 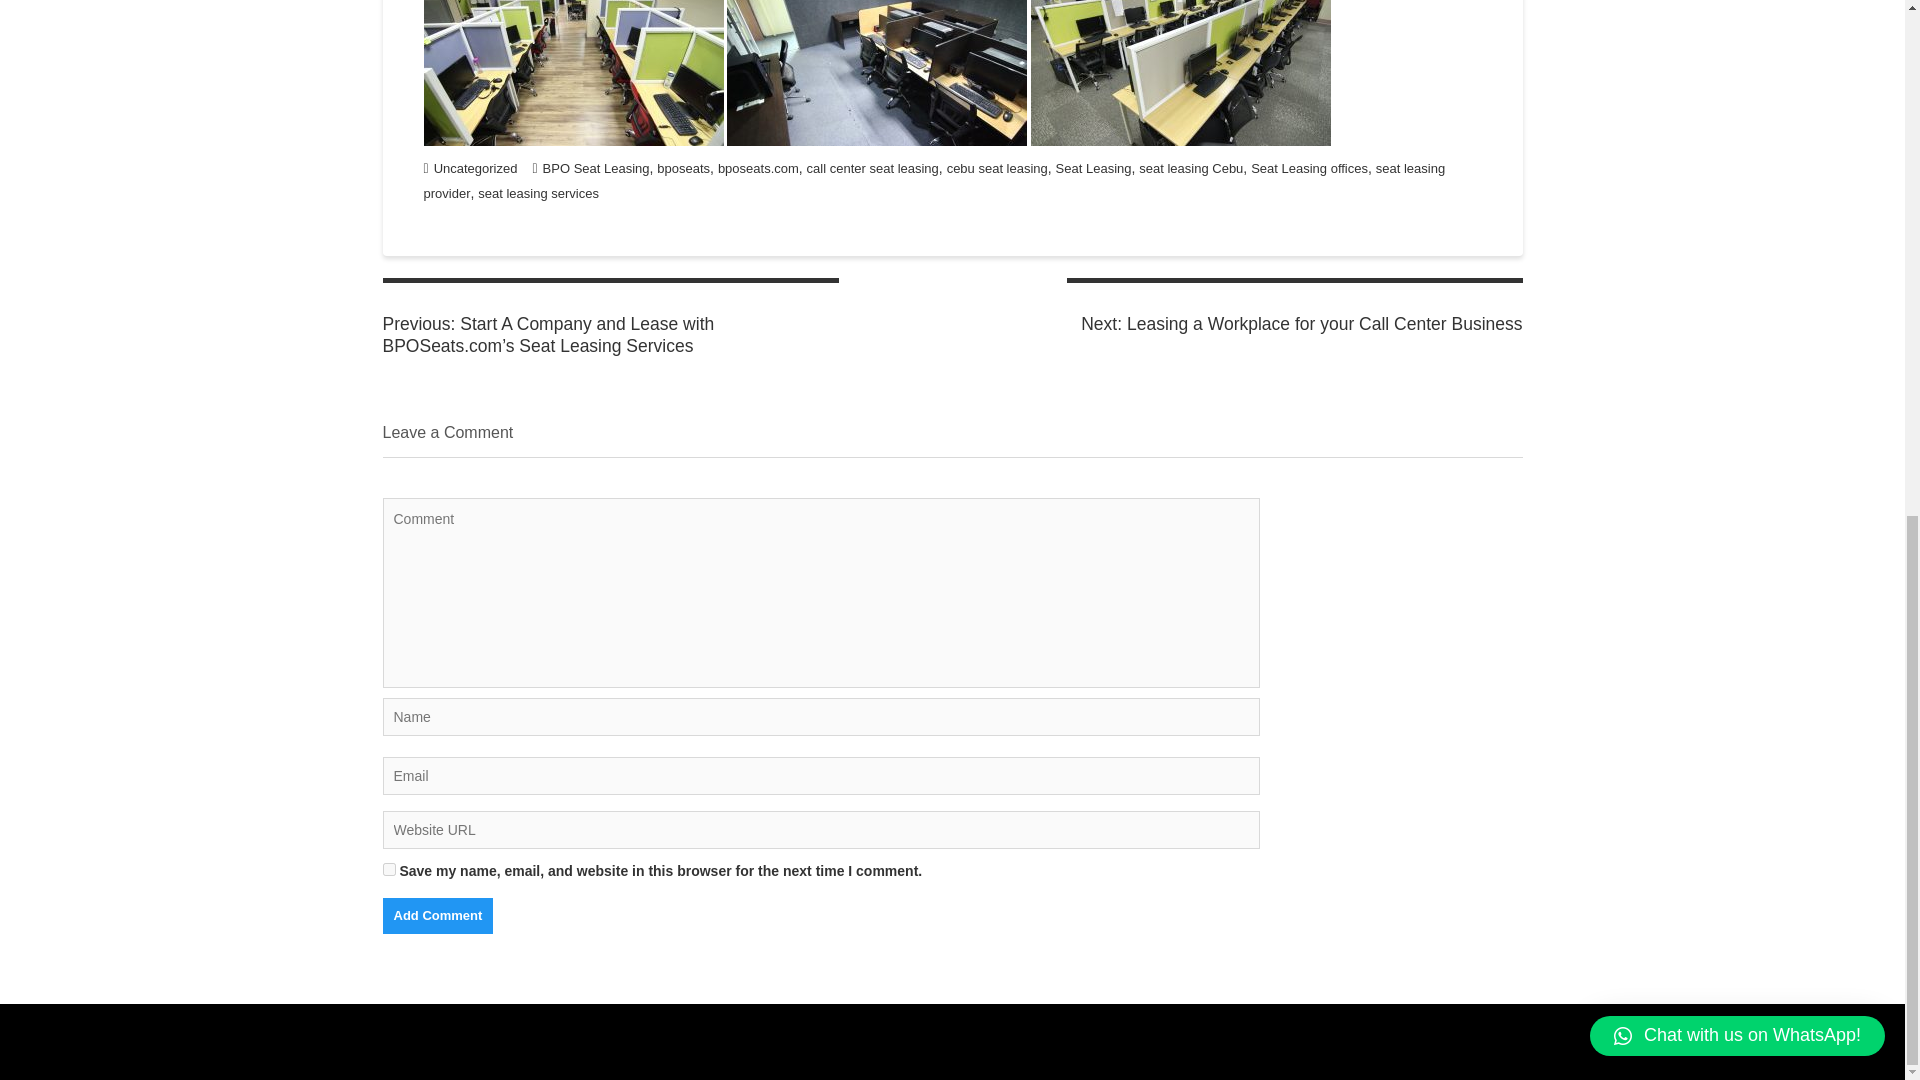 I want to click on Seat Leasing, so click(x=1094, y=168).